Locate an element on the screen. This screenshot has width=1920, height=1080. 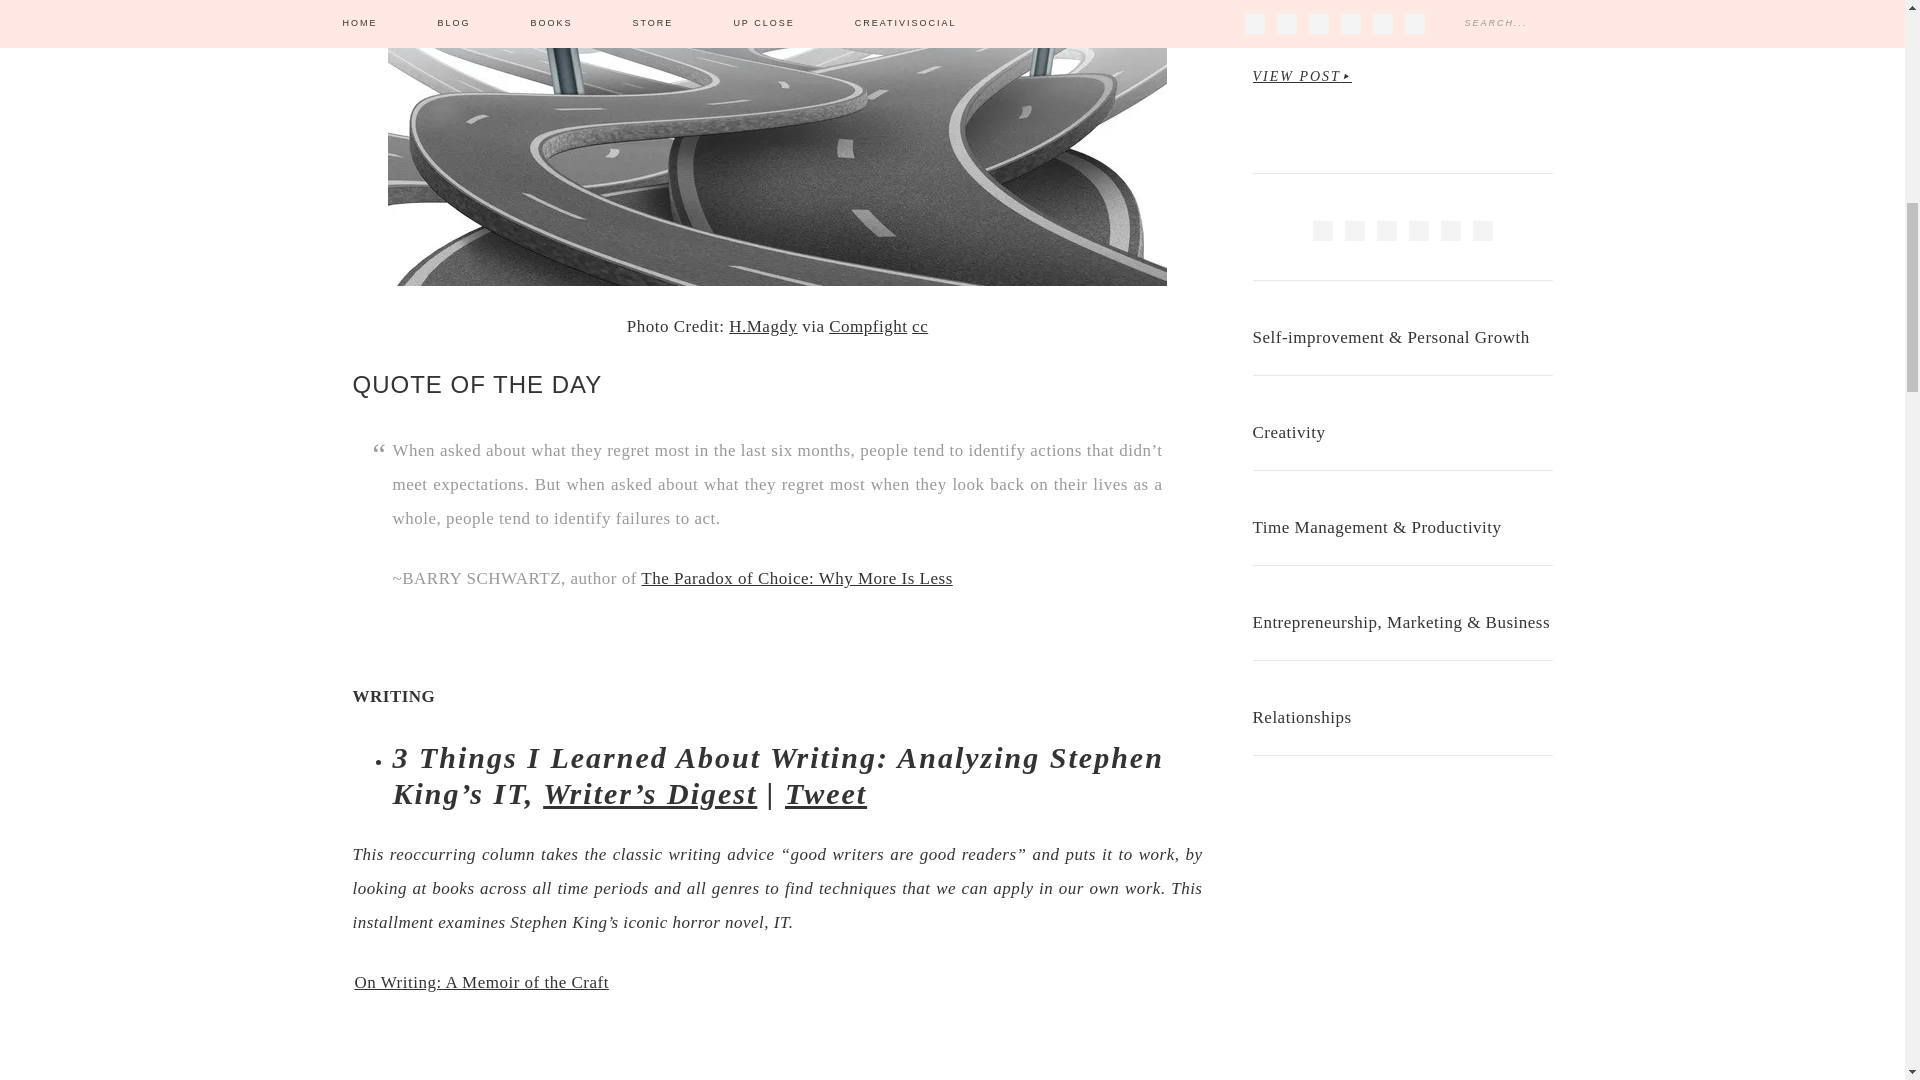
The Paradox of Choice: Why More Is Less is located at coordinates (796, 578).